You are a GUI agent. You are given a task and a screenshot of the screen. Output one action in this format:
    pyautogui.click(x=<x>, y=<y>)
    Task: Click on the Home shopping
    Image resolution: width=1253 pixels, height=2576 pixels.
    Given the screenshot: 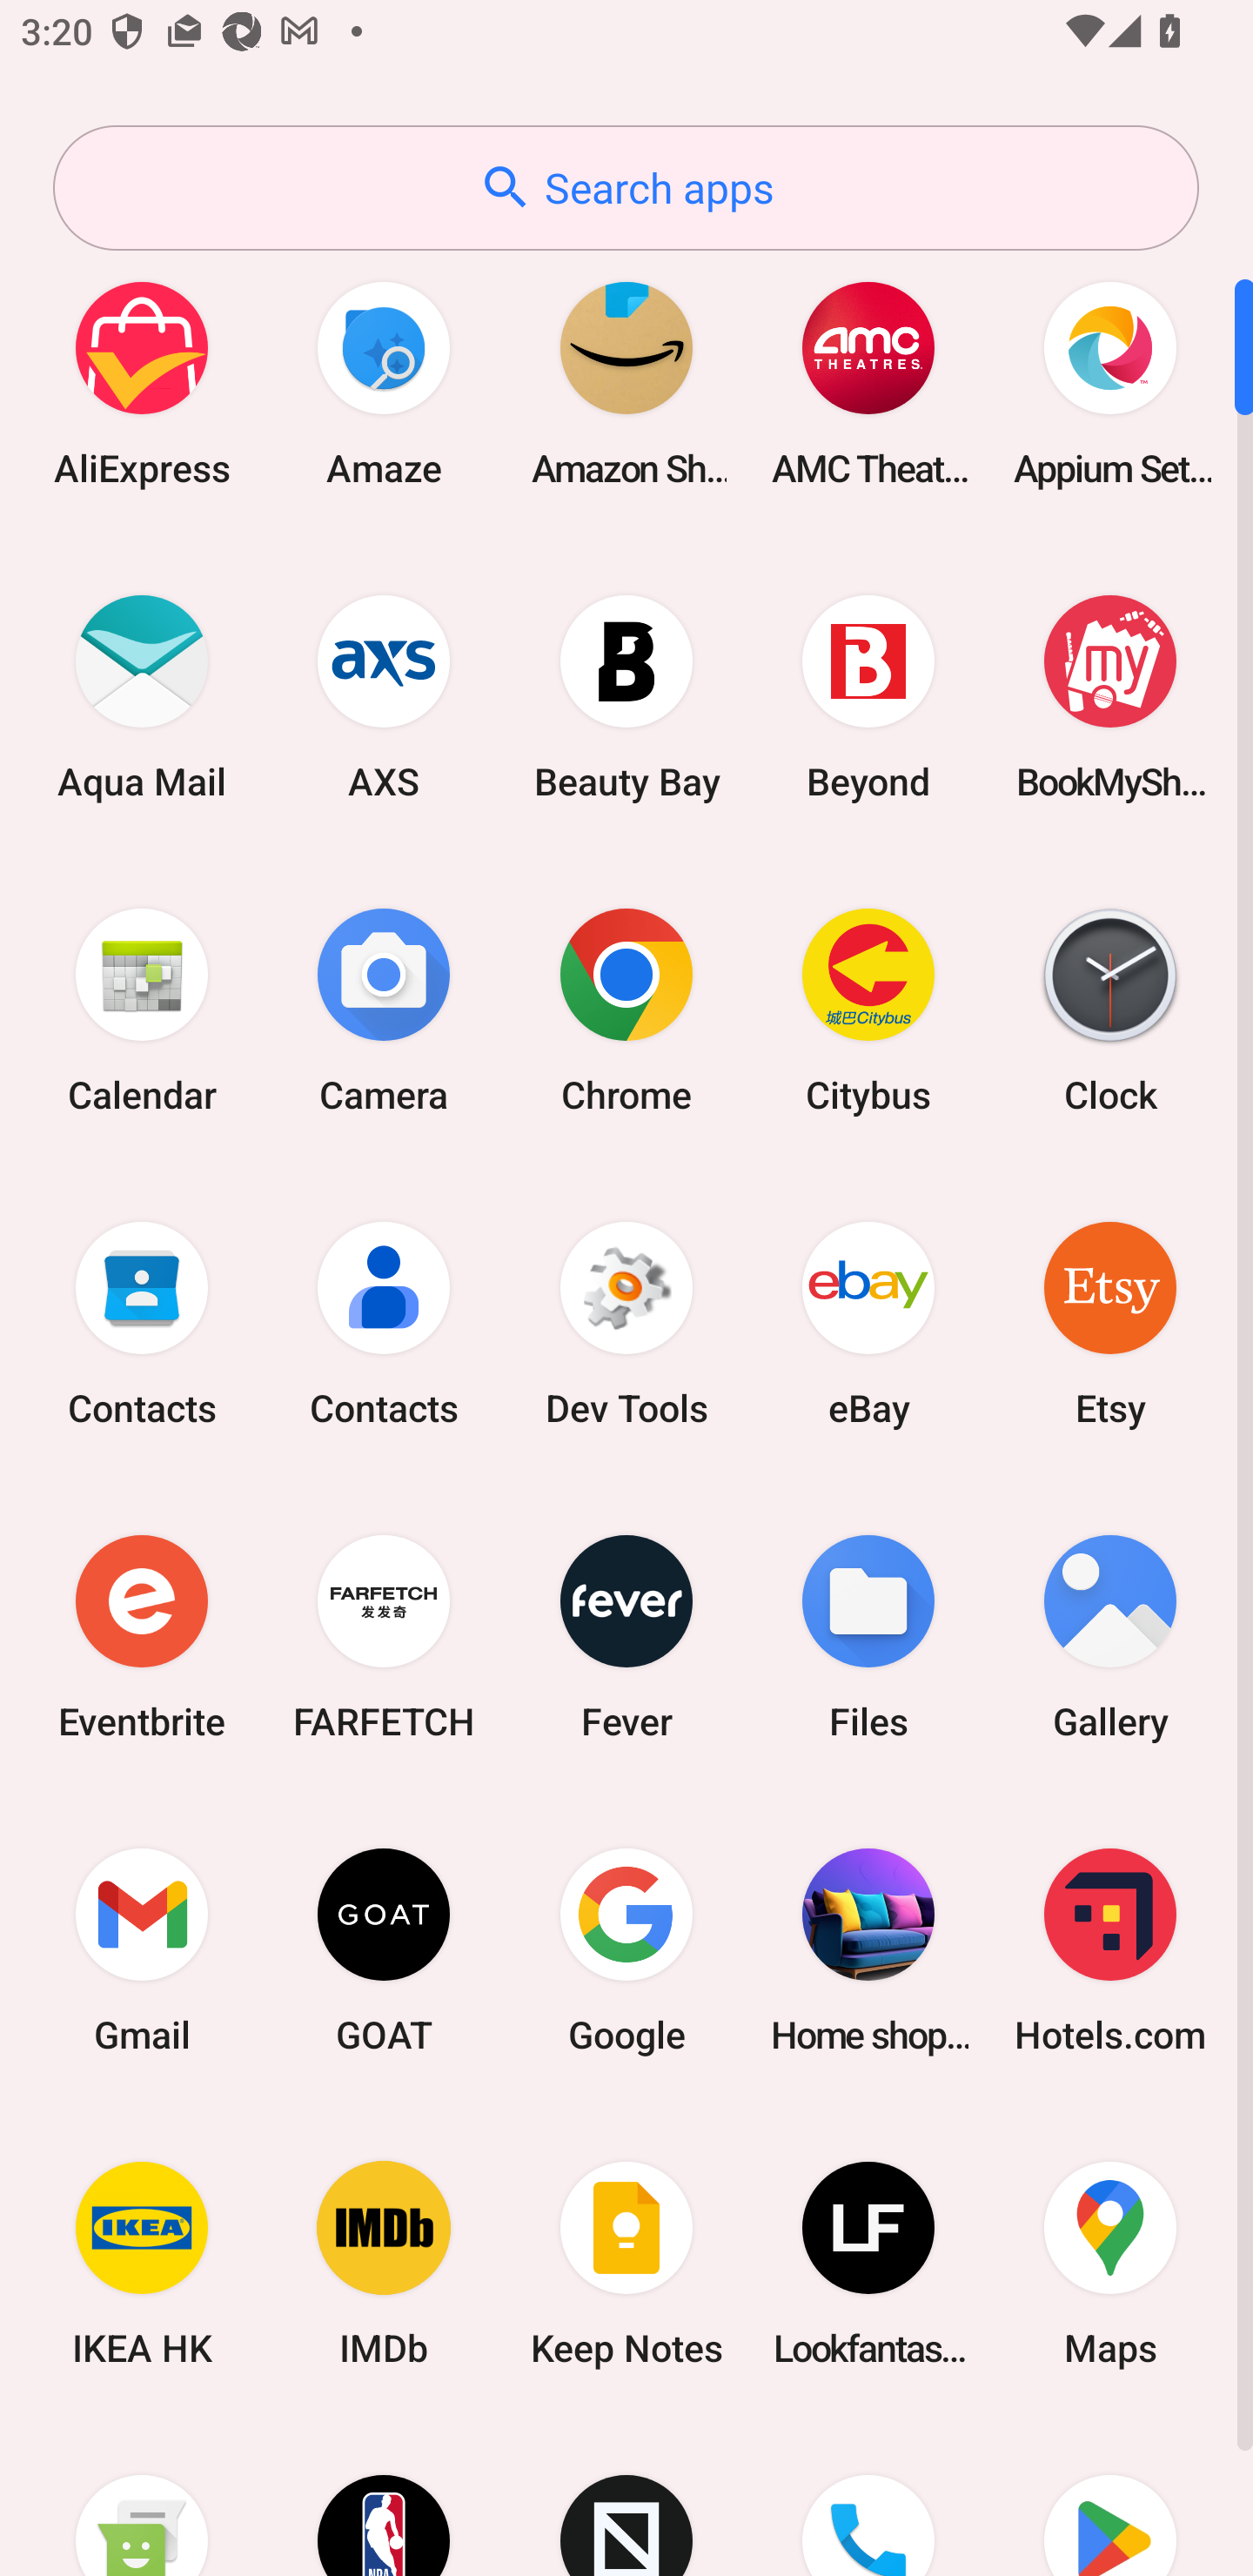 What is the action you would take?
    pyautogui.click(x=868, y=1949)
    